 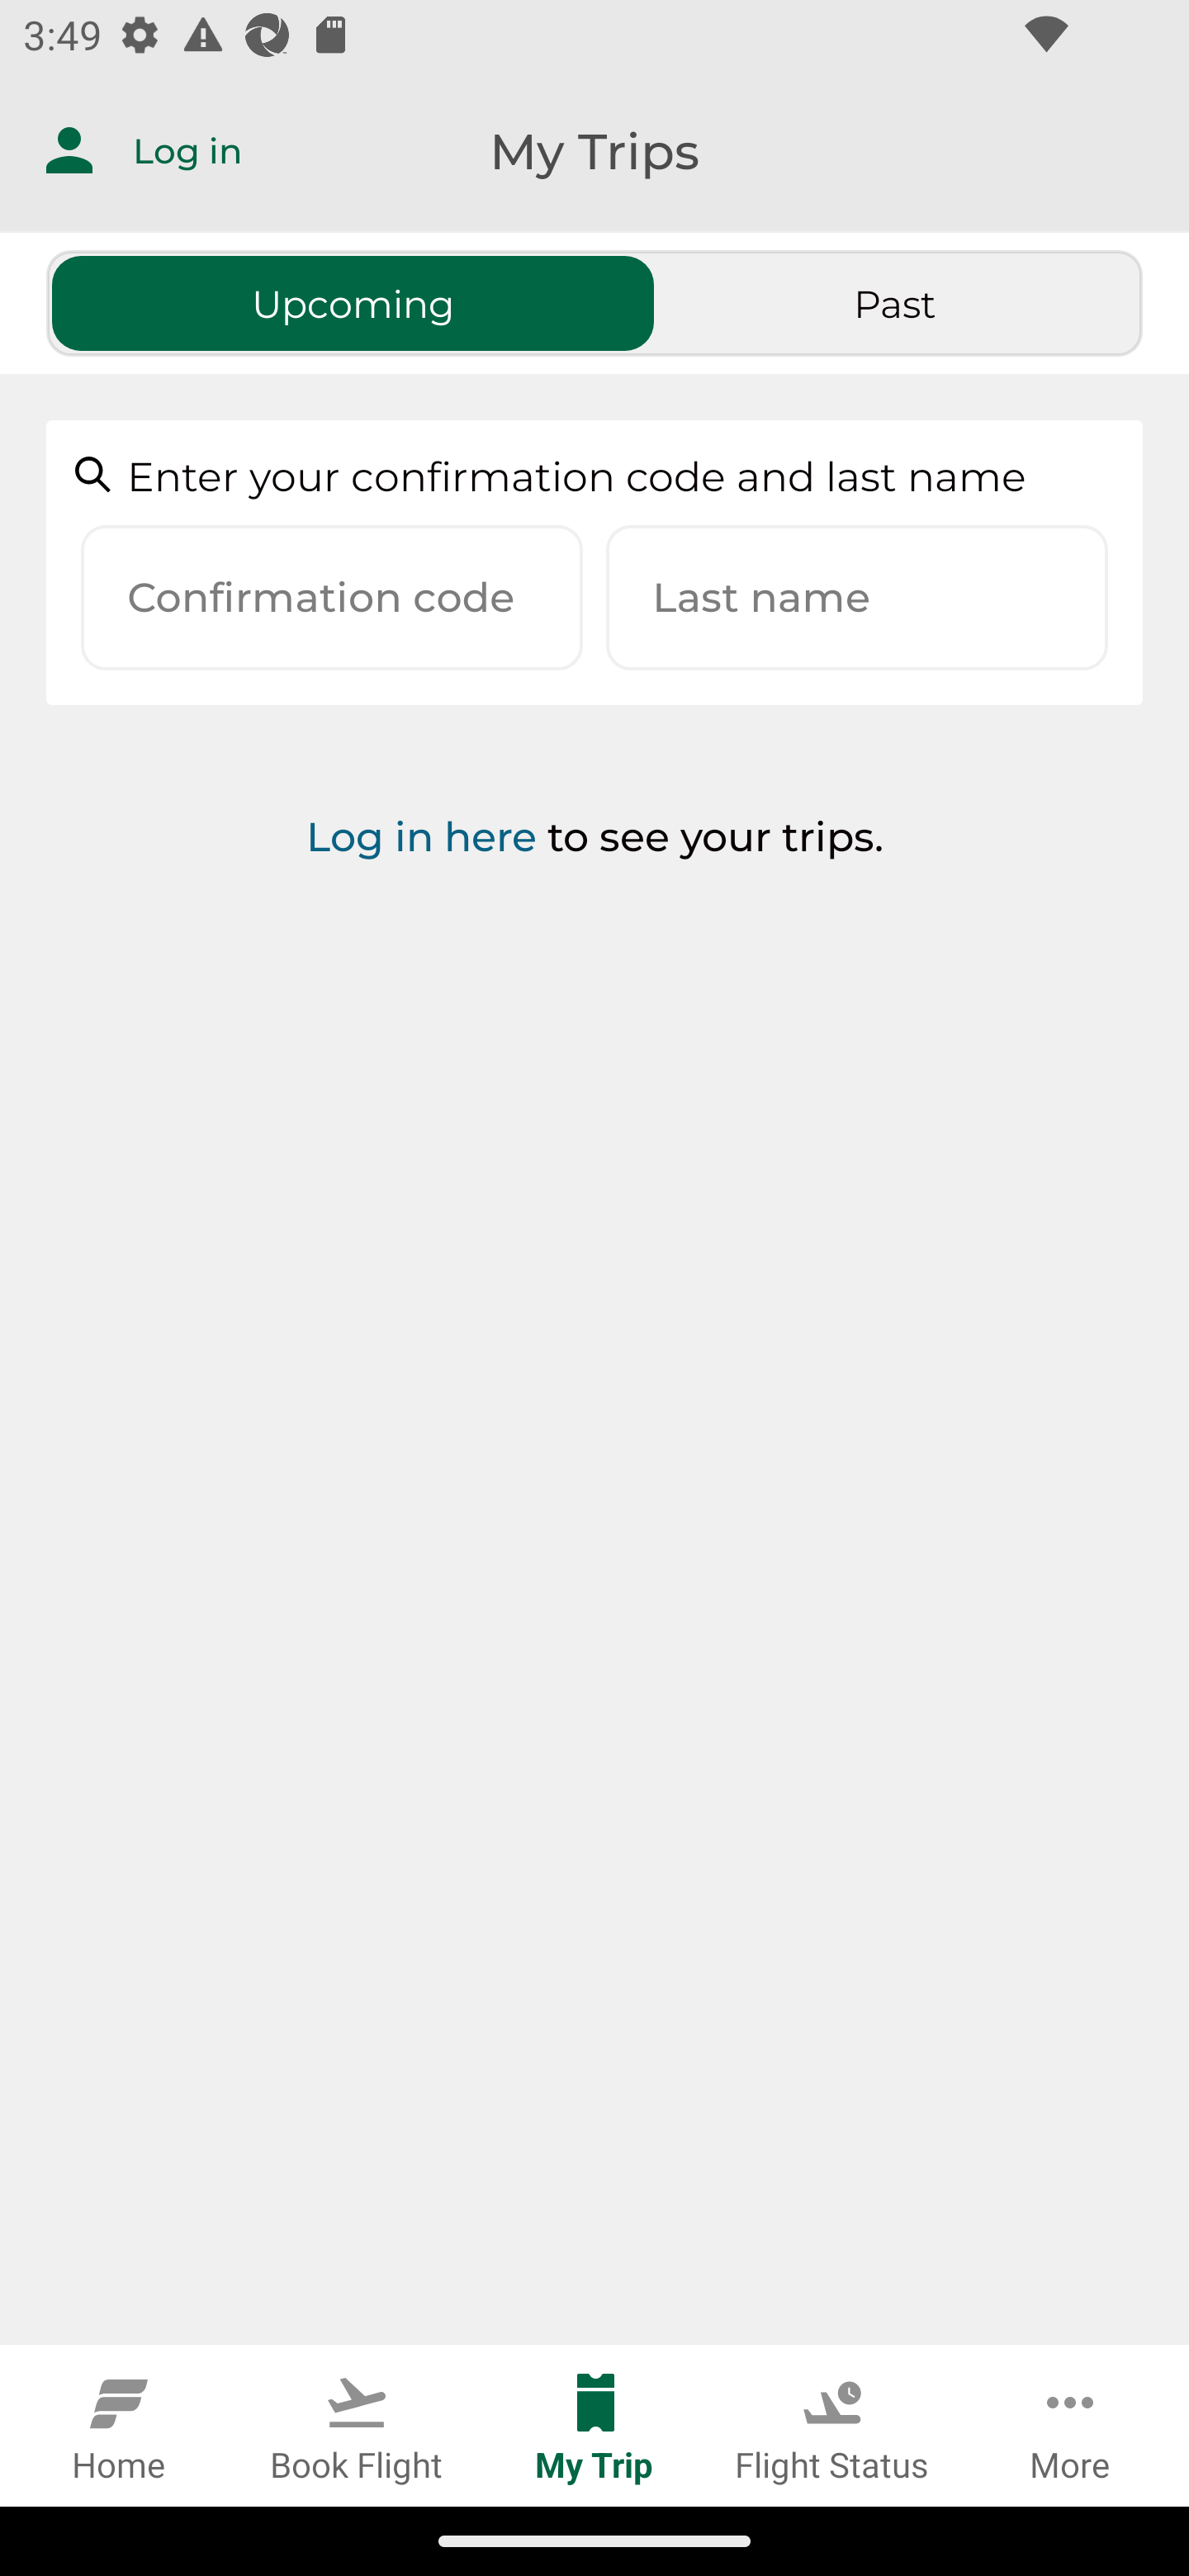 What do you see at coordinates (121, 150) in the screenshot?
I see `Log in` at bounding box center [121, 150].